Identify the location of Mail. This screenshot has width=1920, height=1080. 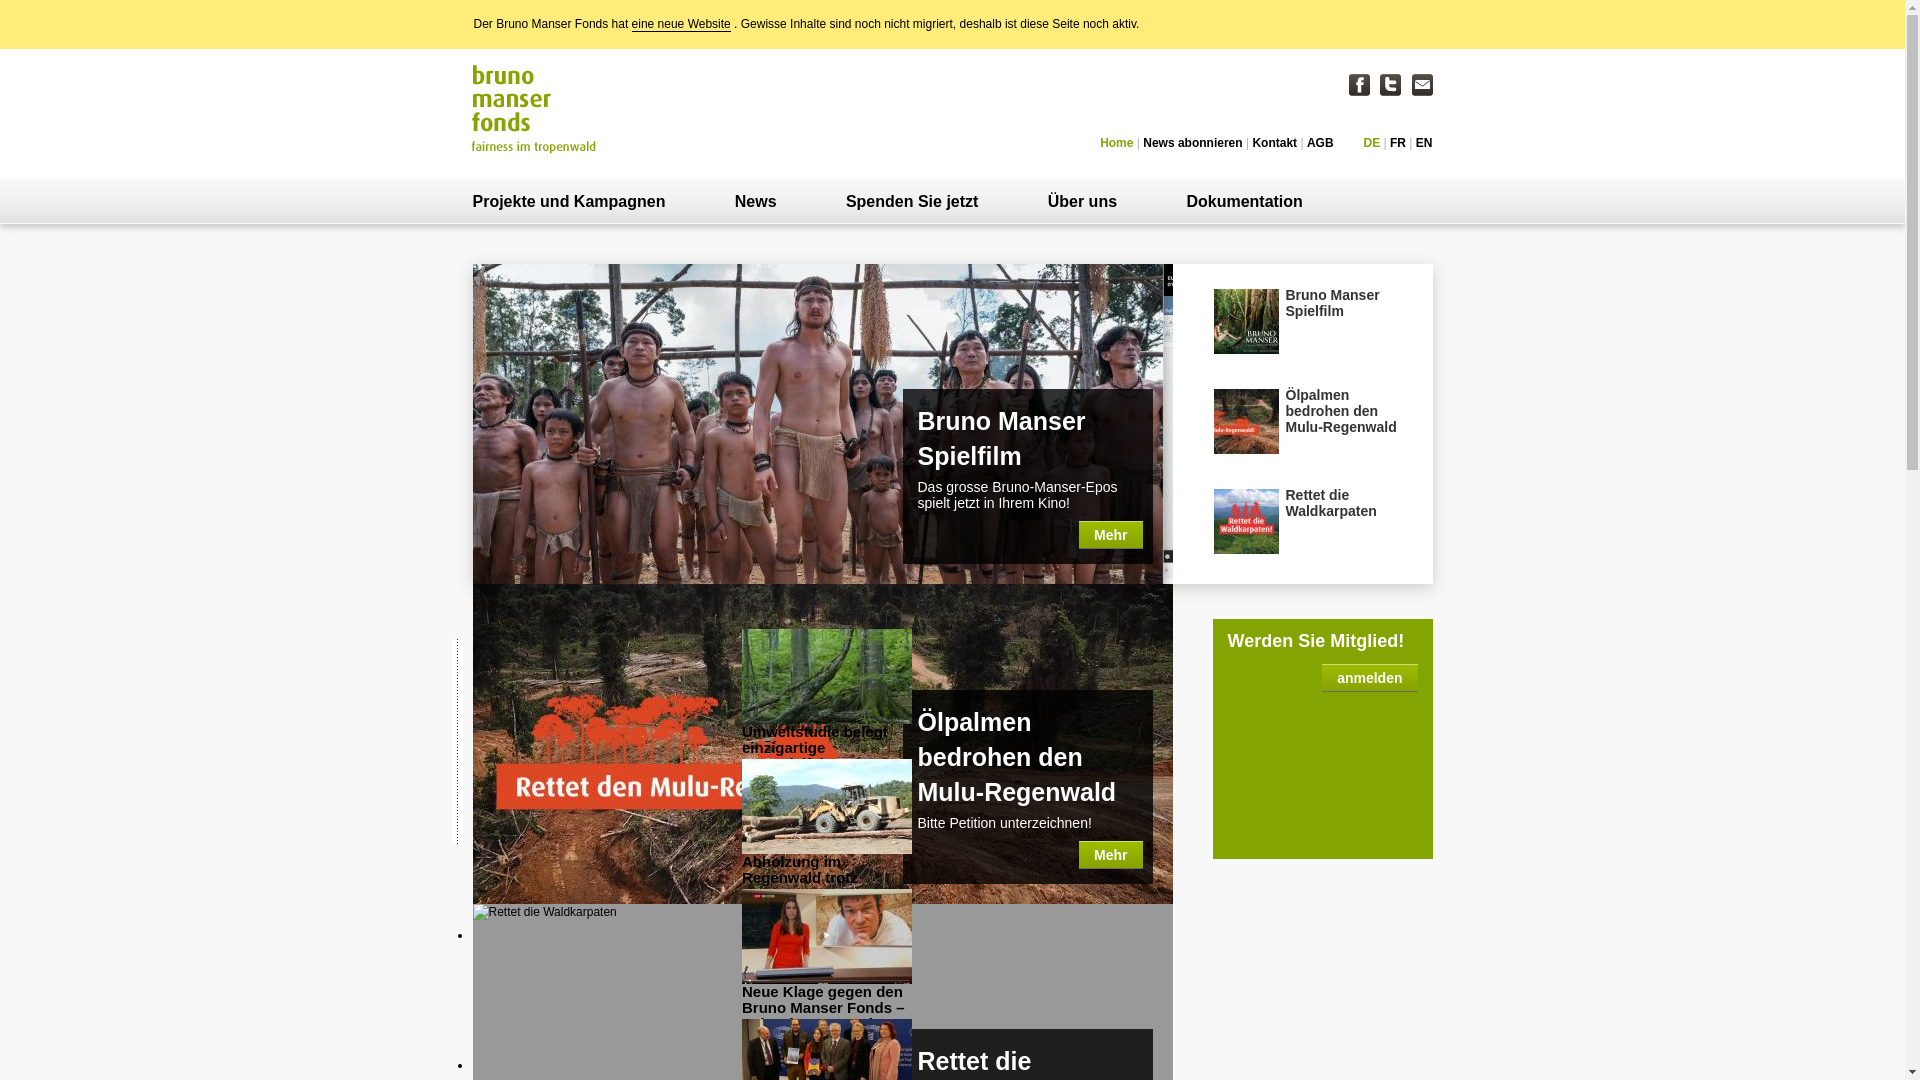
(1422, 85).